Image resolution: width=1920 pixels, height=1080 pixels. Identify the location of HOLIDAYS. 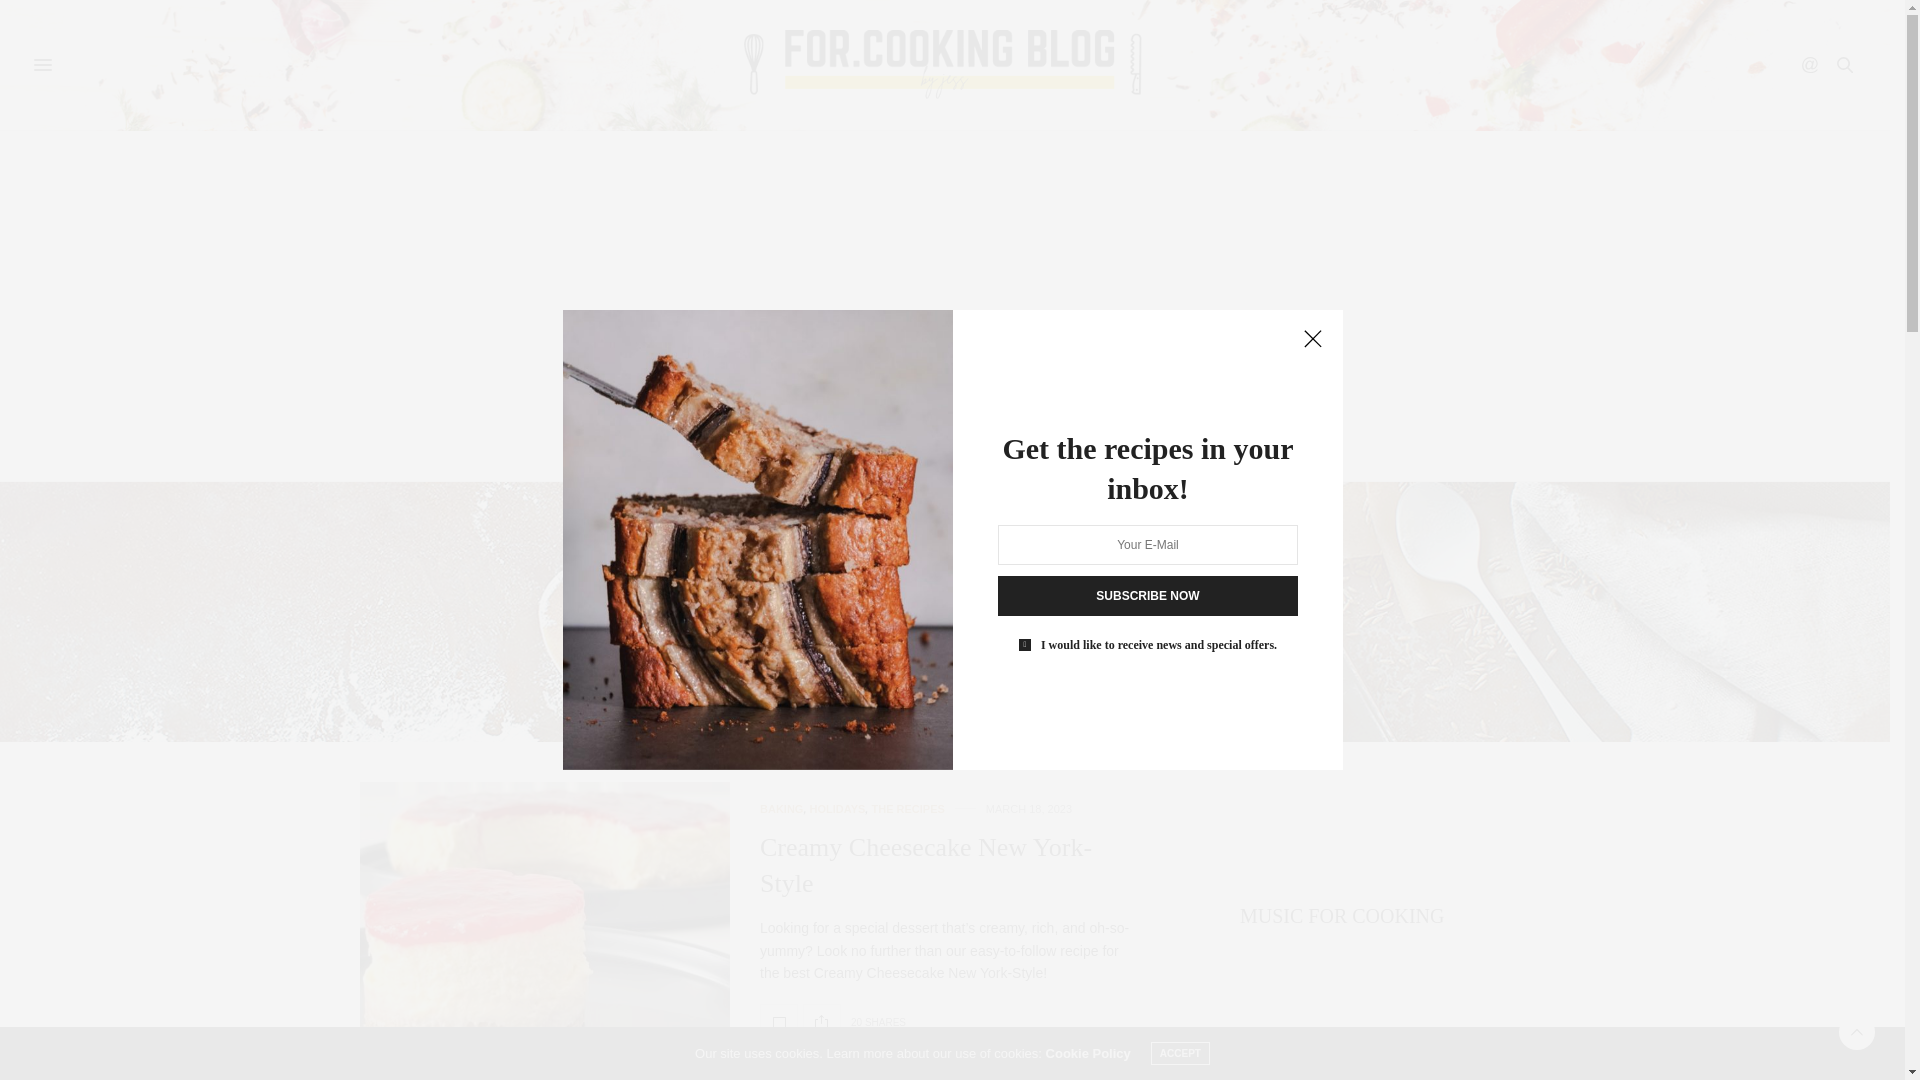
(838, 809).